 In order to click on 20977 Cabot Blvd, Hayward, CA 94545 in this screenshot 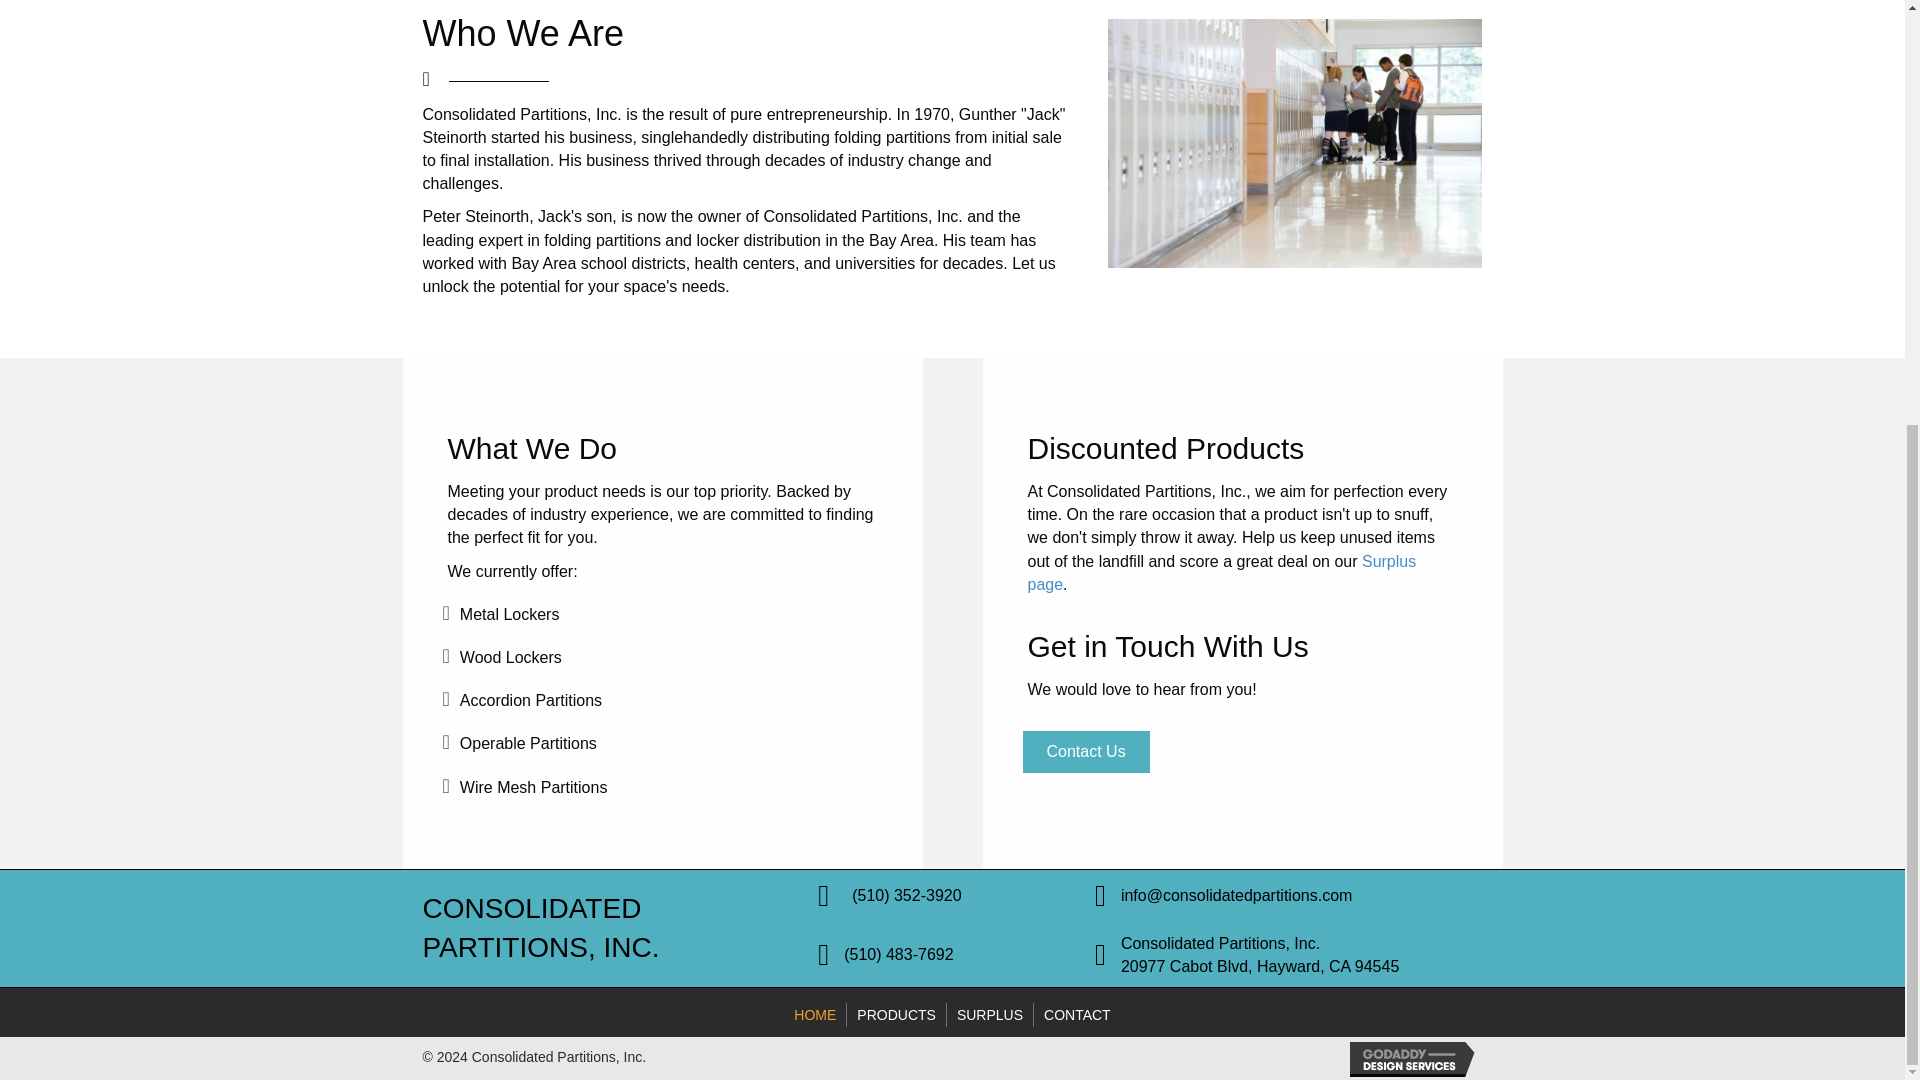, I will do `click(1260, 966)`.